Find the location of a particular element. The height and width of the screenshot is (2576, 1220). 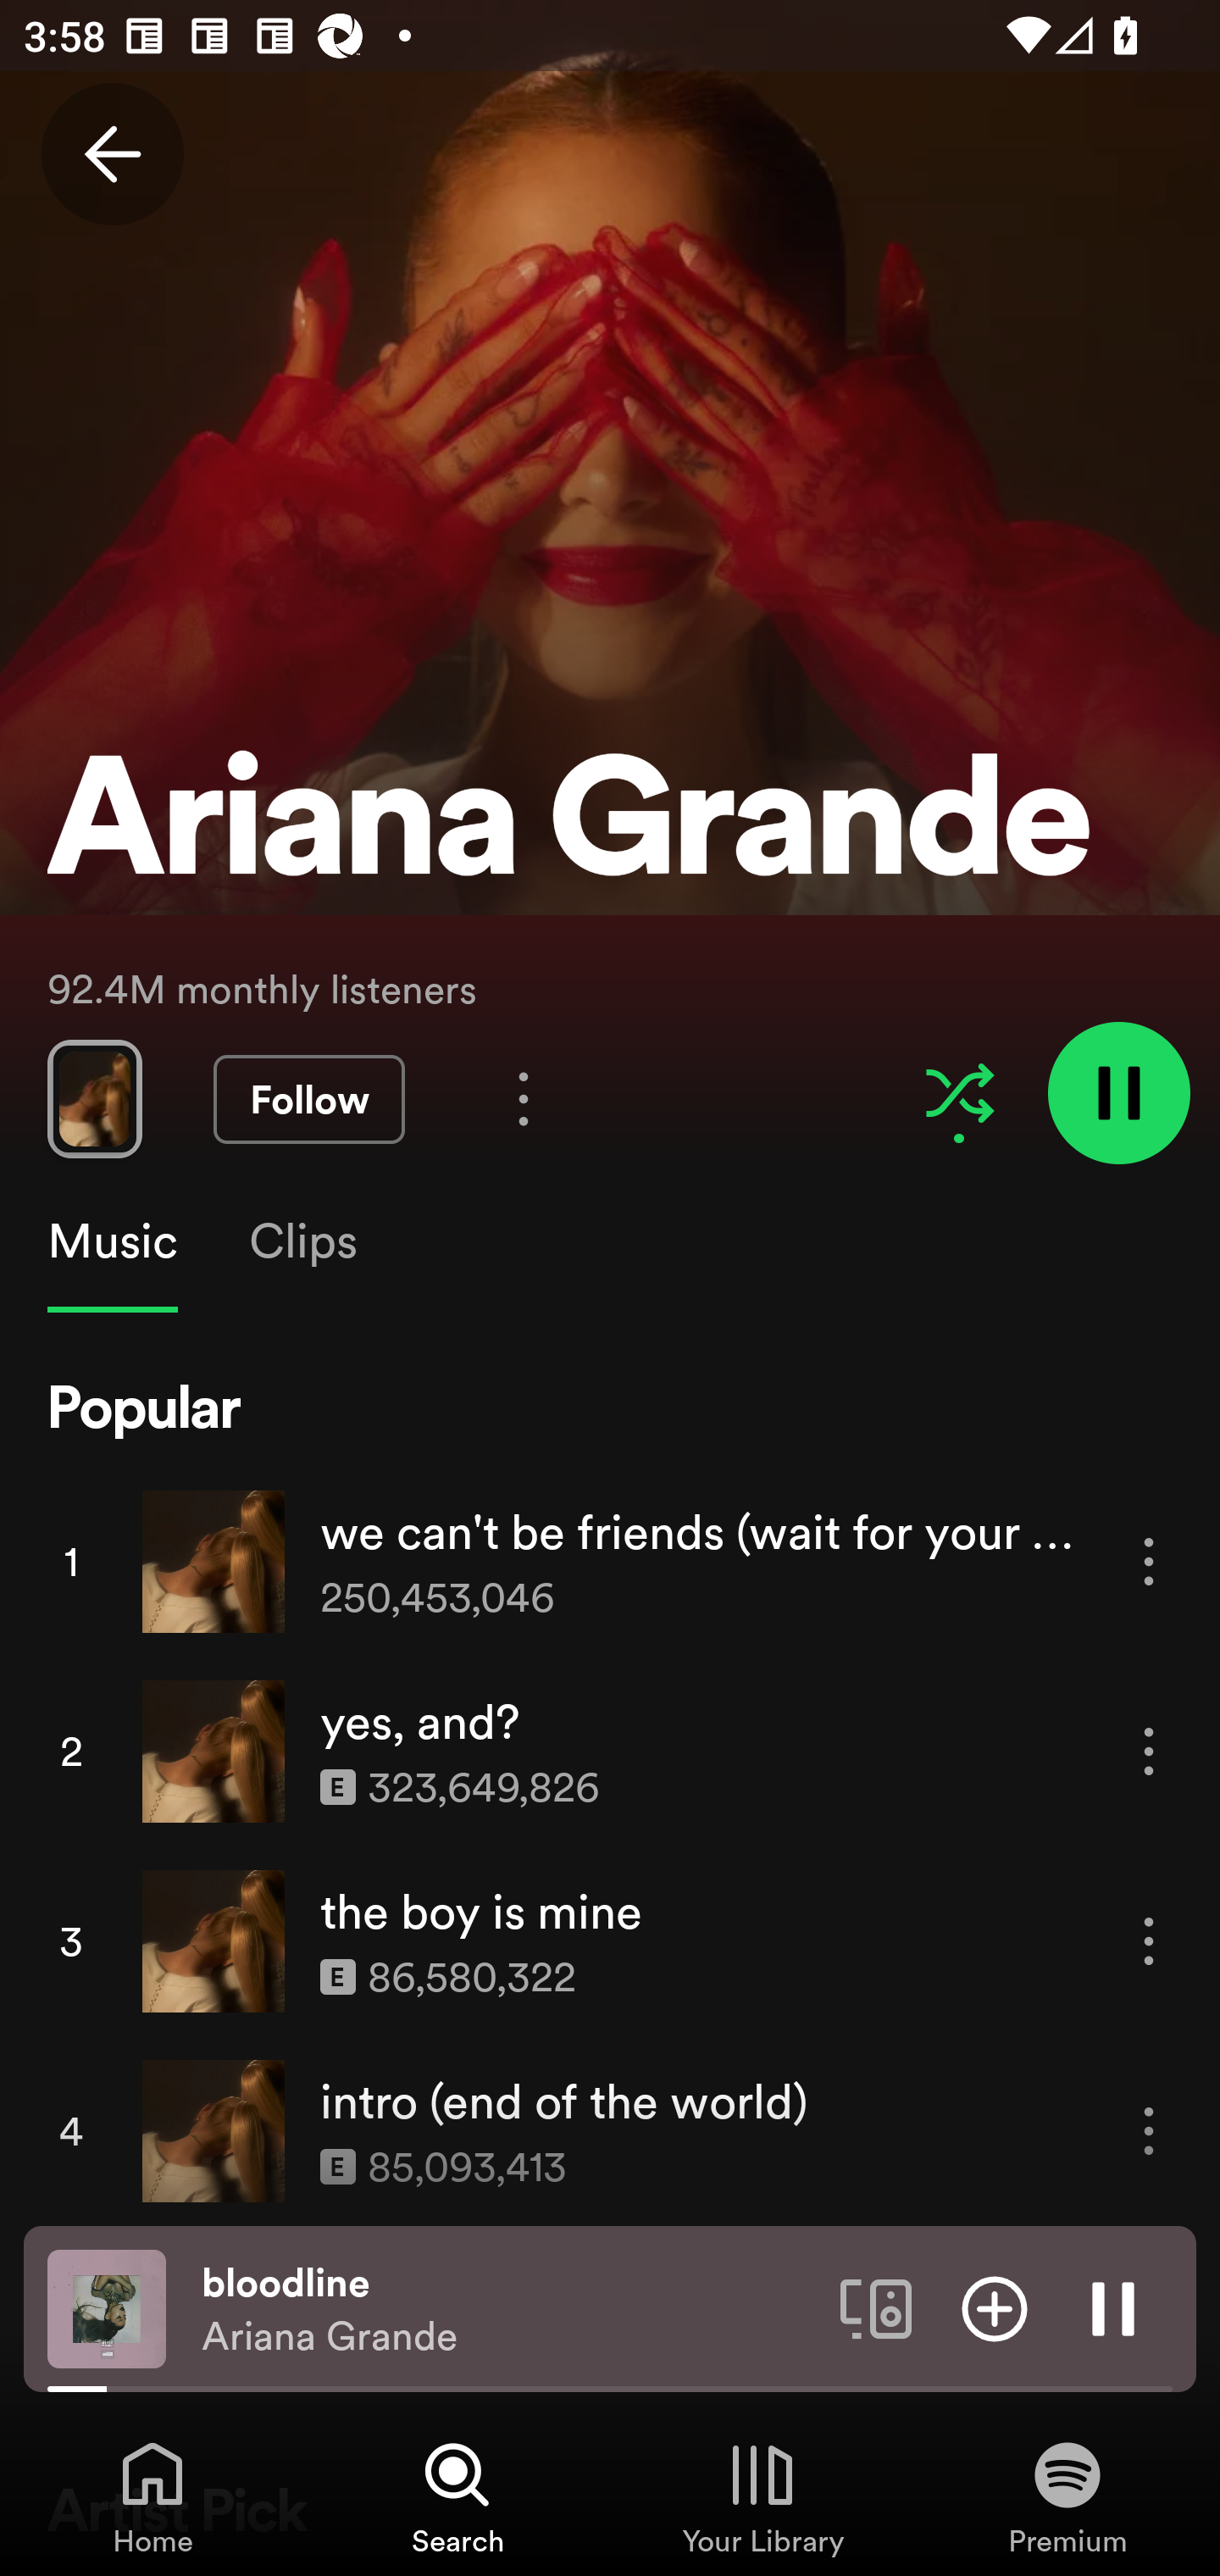

More options for song the boy is mine is located at coordinates (1149, 1940).